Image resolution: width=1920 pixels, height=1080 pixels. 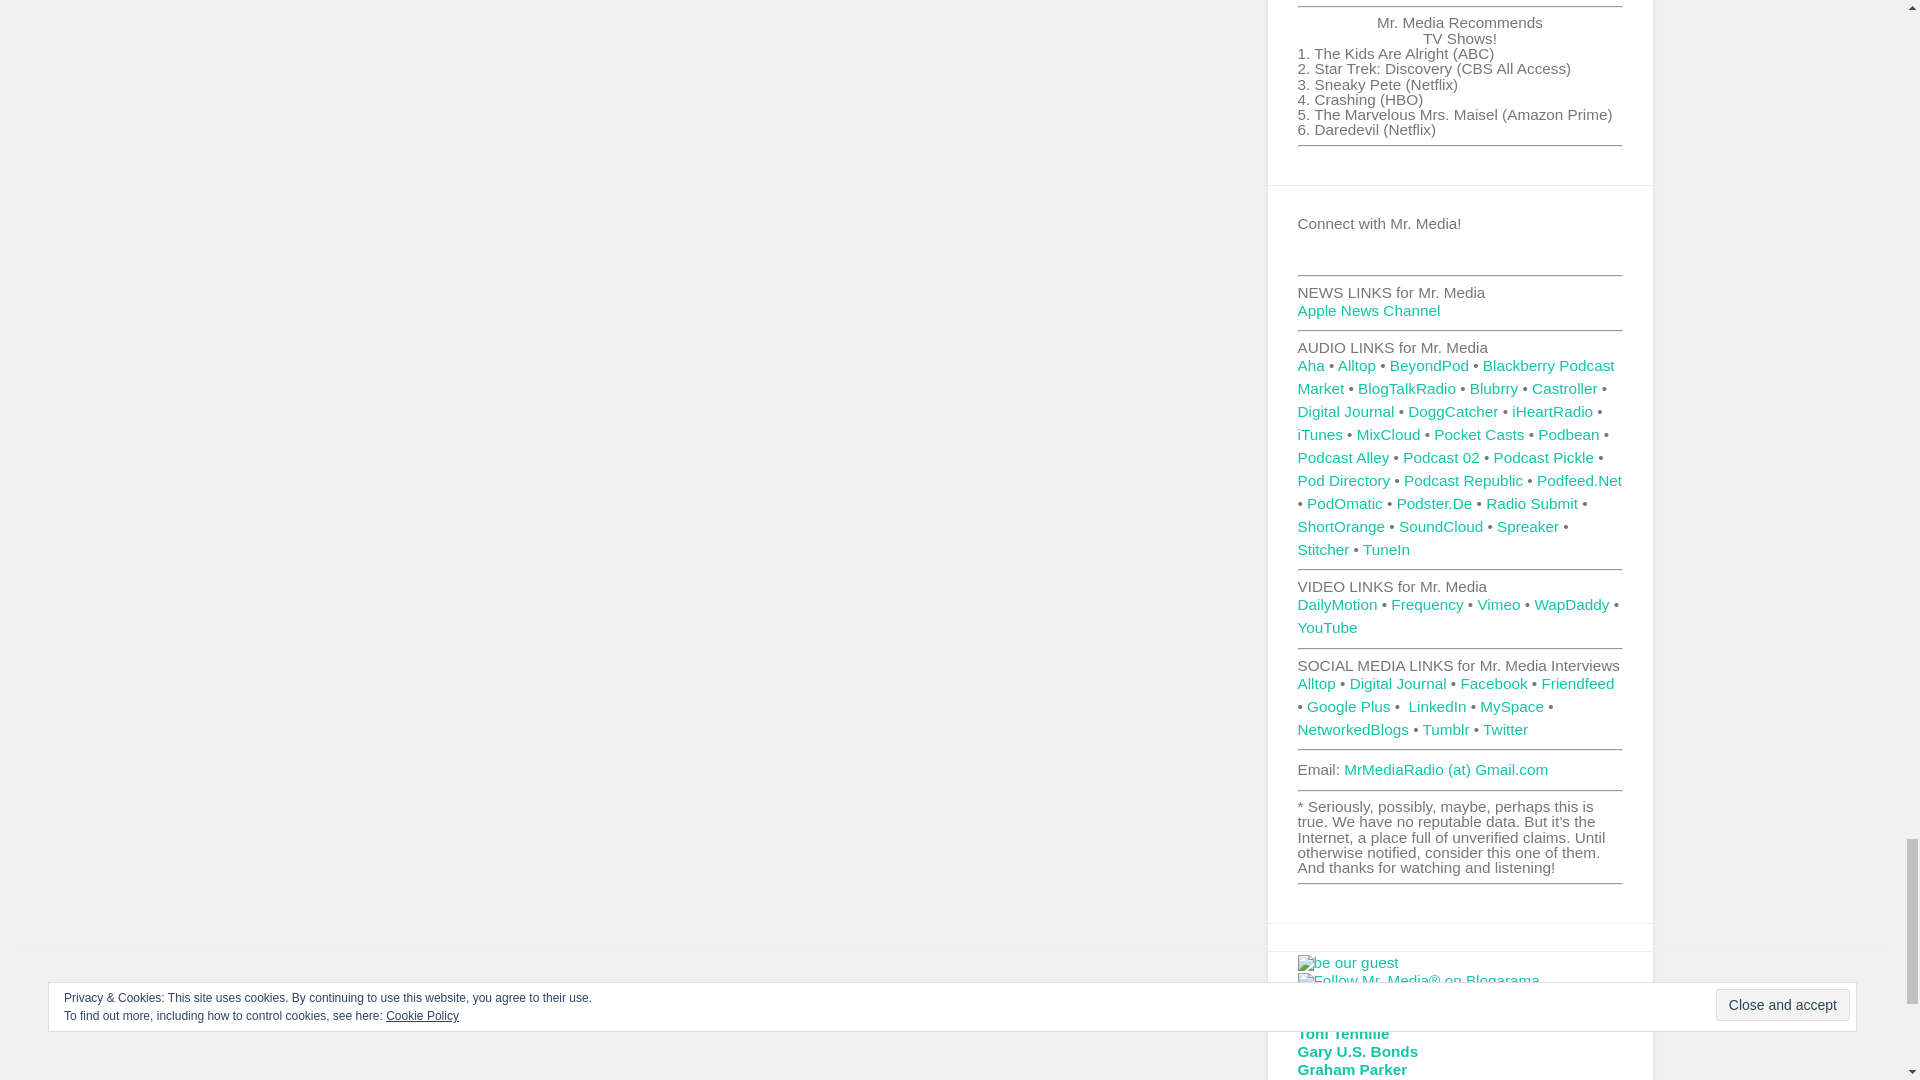 What do you see at coordinates (1462, 480) in the screenshot?
I see `Podcast Republic` at bounding box center [1462, 480].